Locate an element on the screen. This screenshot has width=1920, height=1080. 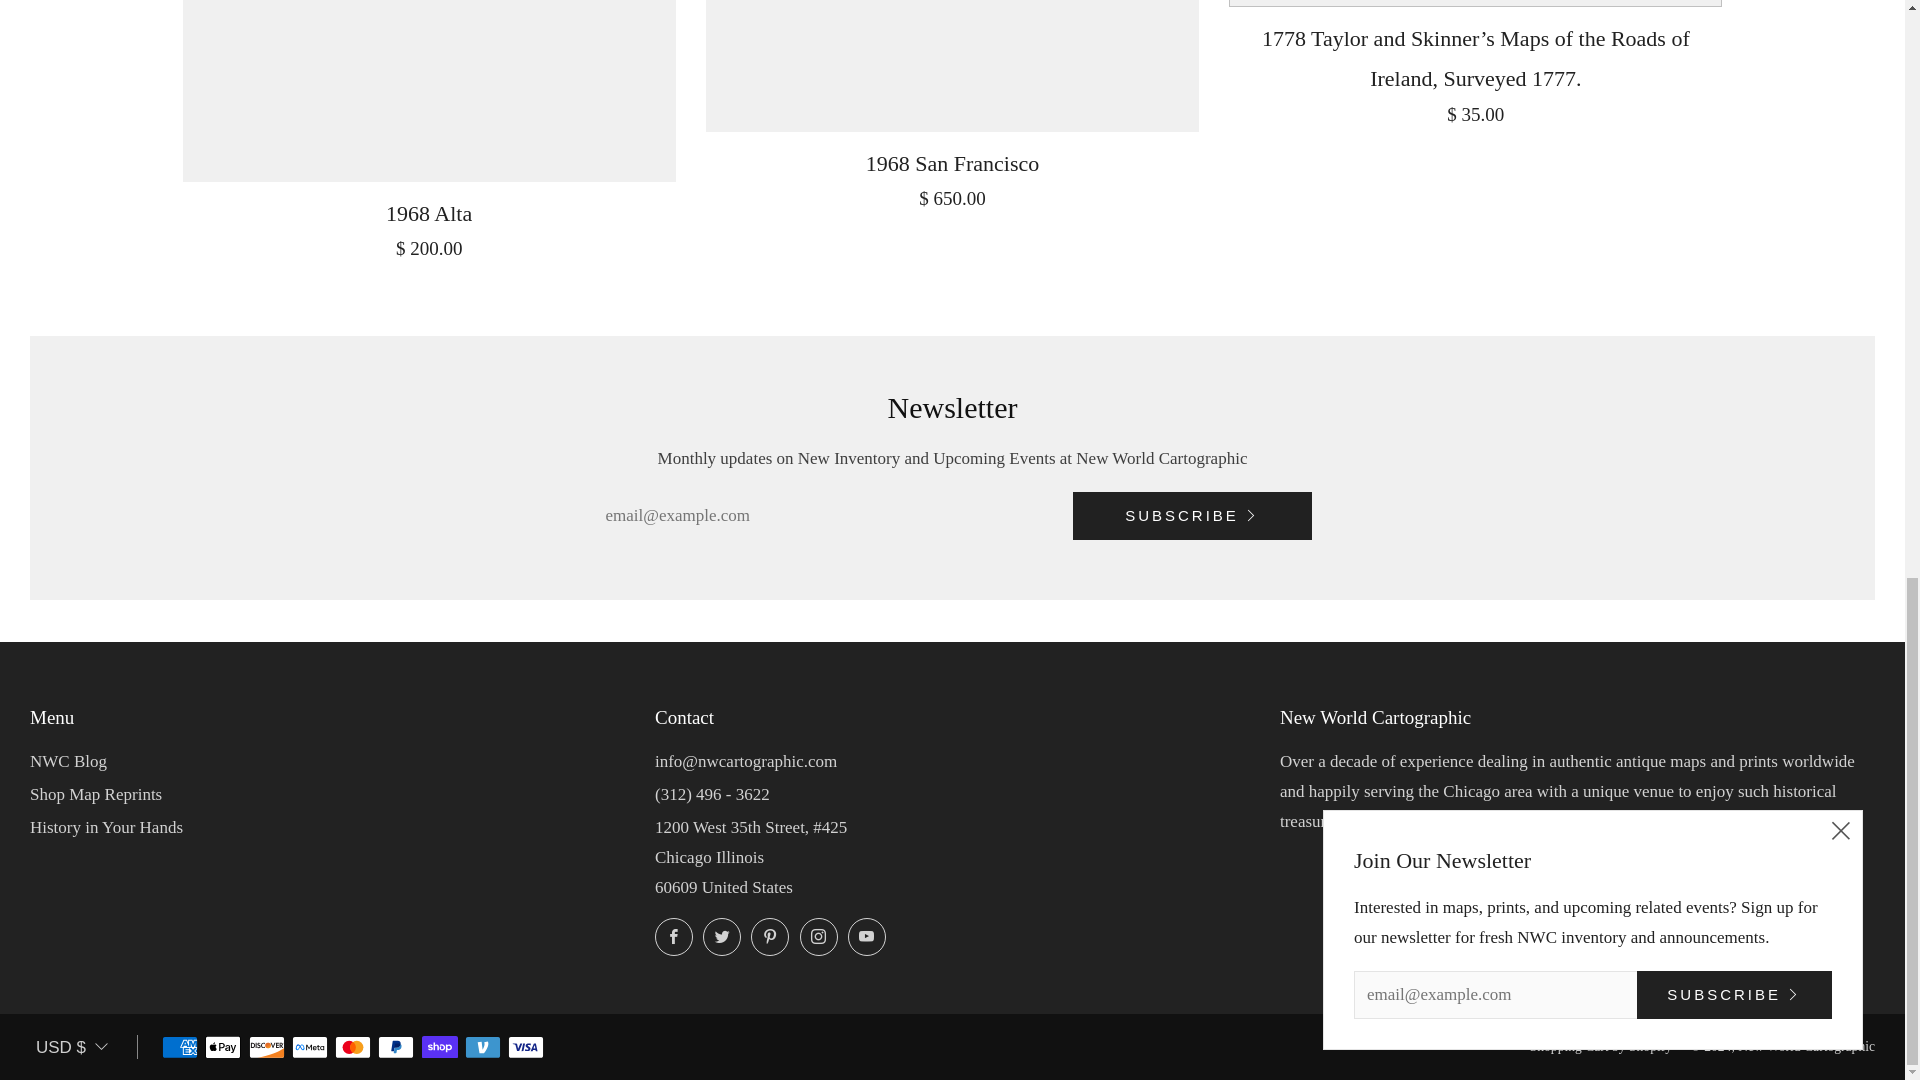
PayPal is located at coordinates (396, 1048).